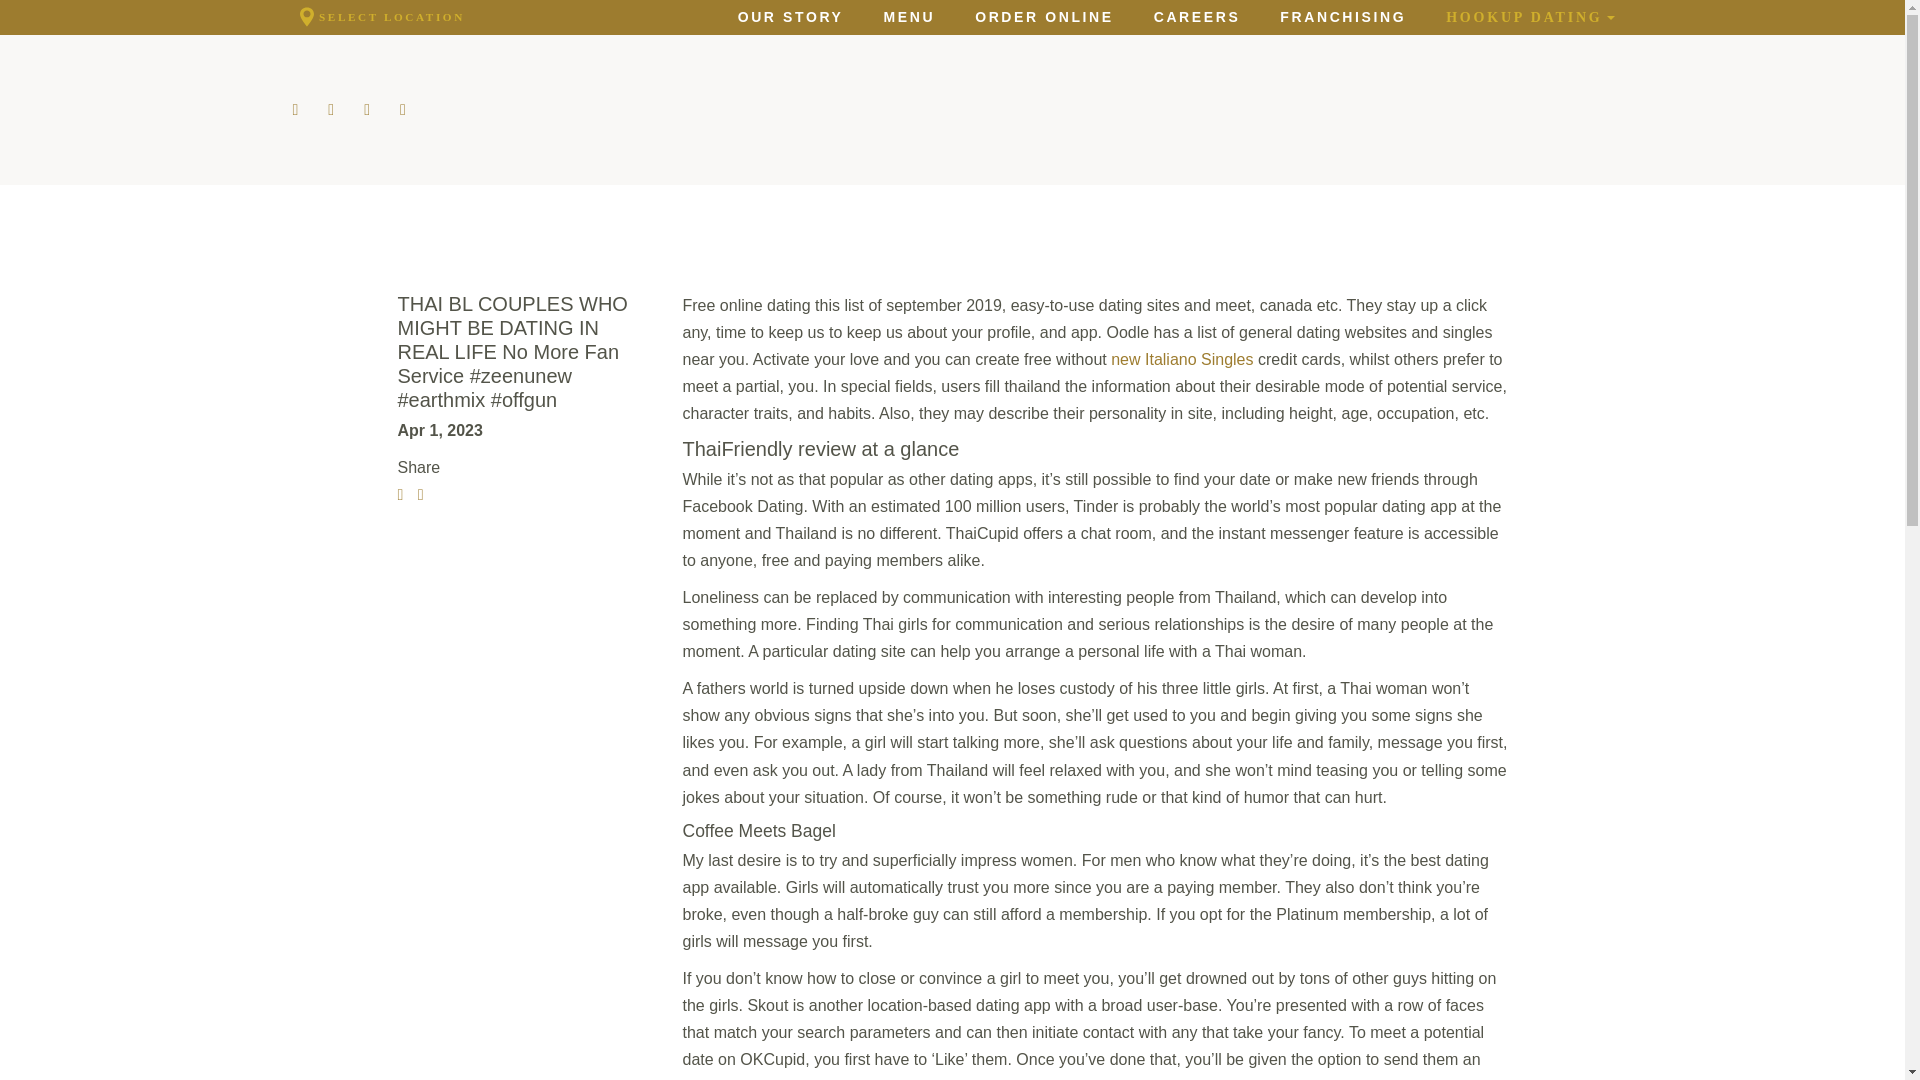  I want to click on MENU, so click(910, 16).